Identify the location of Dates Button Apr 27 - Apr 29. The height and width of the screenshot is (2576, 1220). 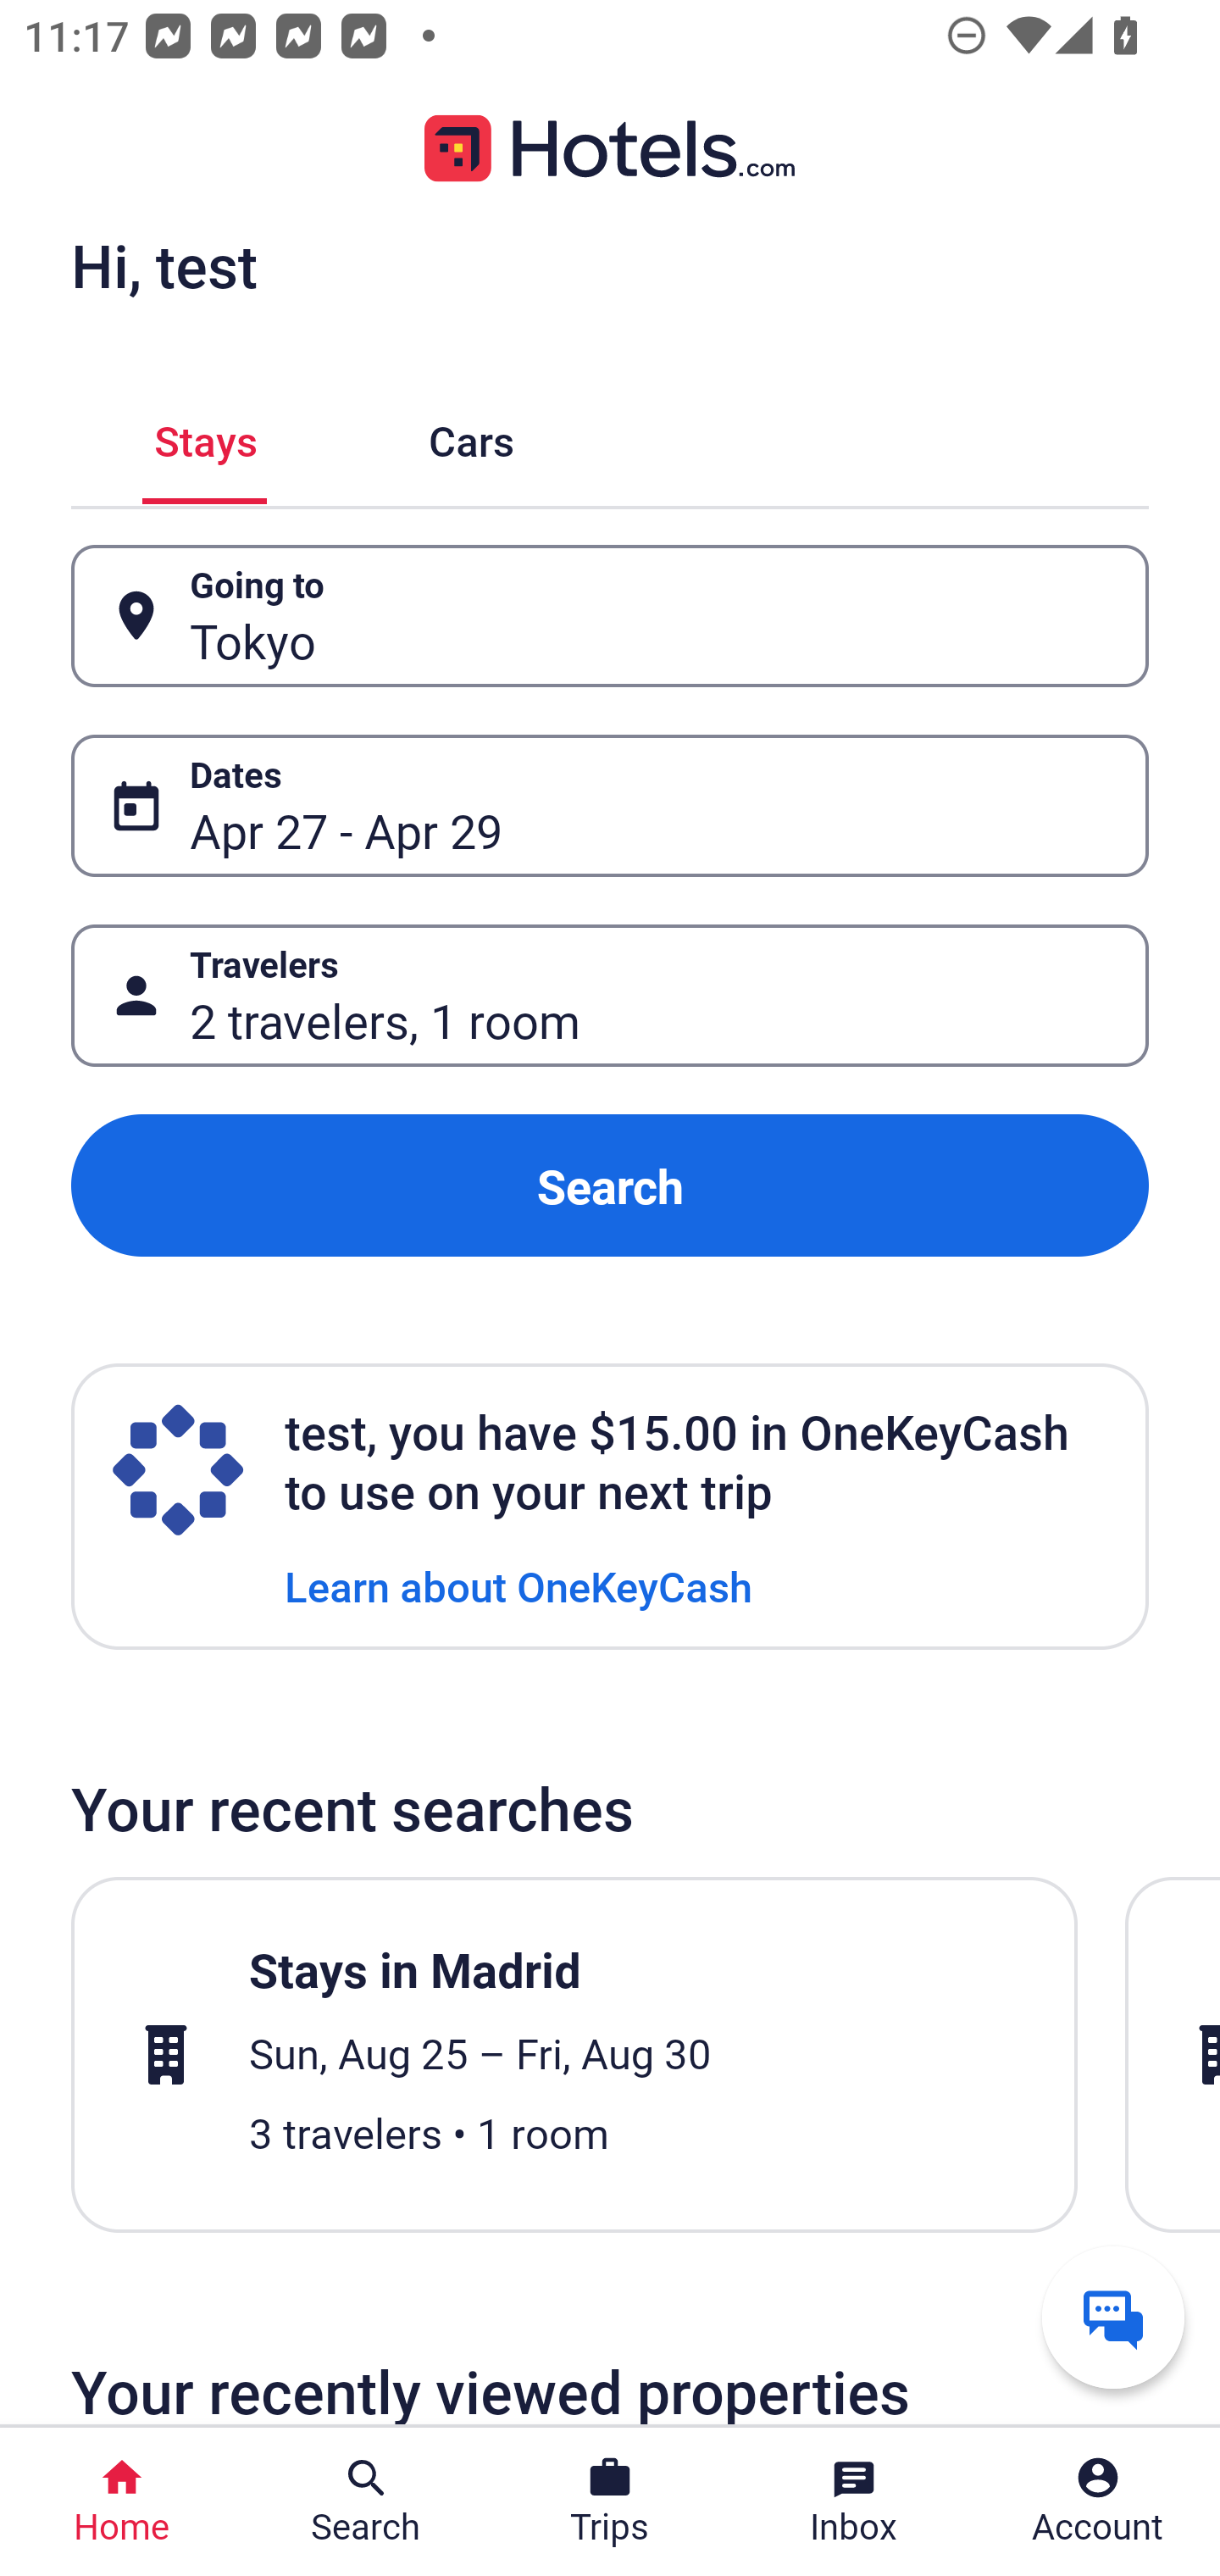
(610, 805).